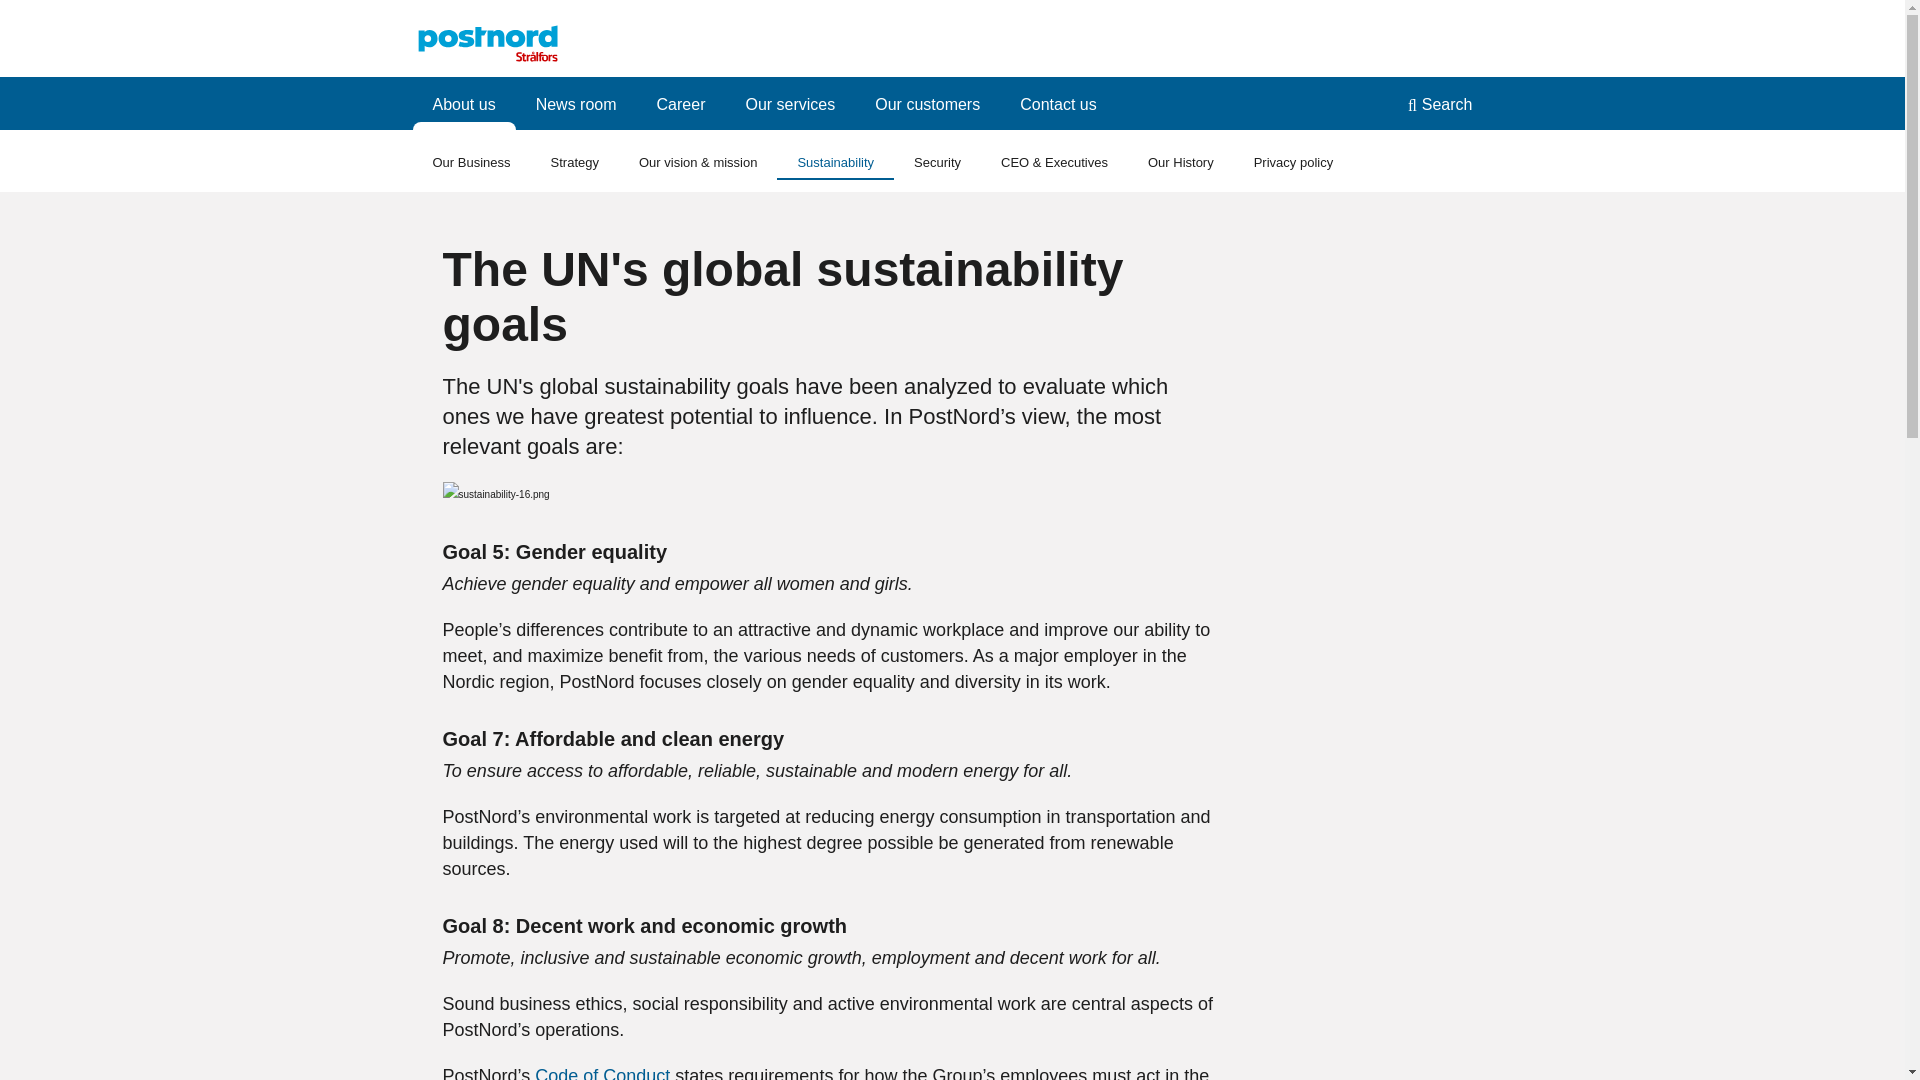 This screenshot has width=1920, height=1080. I want to click on Our History, so click(1181, 160).